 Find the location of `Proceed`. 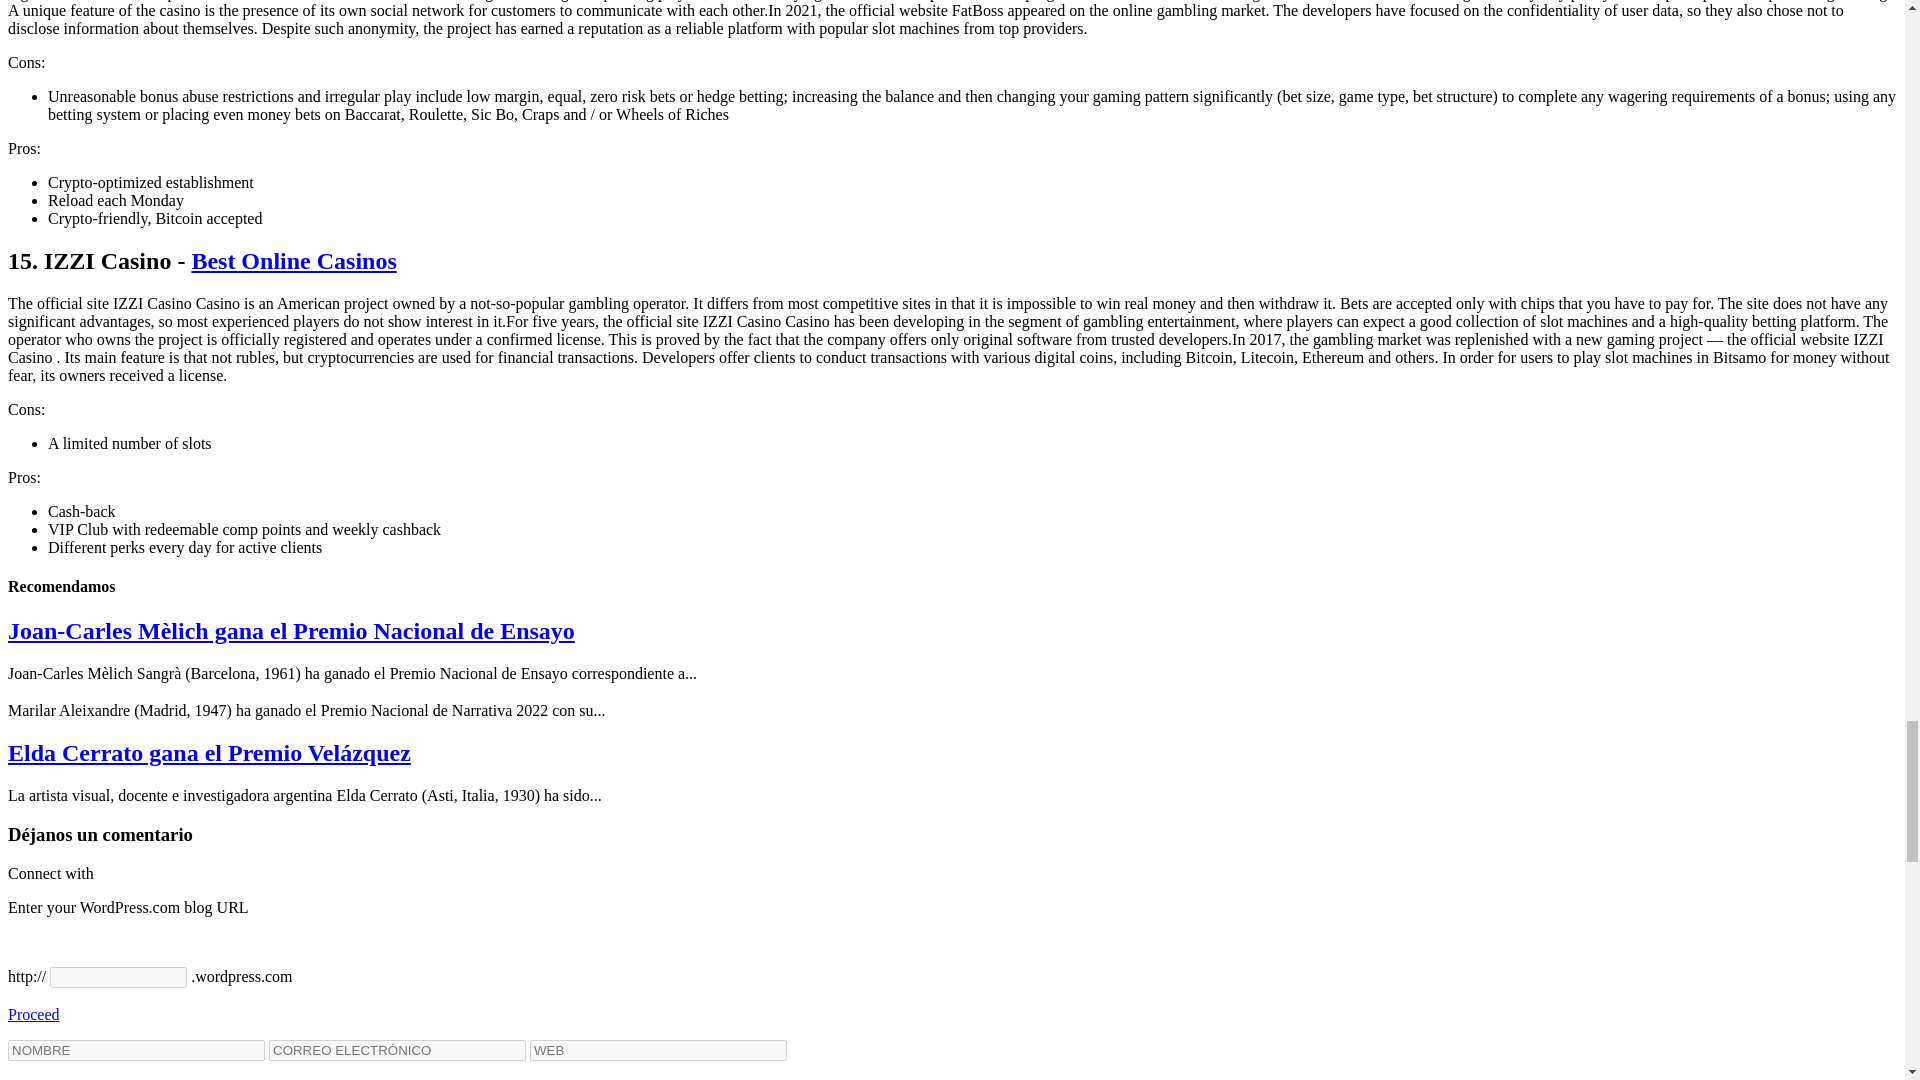

Proceed is located at coordinates (33, 1014).